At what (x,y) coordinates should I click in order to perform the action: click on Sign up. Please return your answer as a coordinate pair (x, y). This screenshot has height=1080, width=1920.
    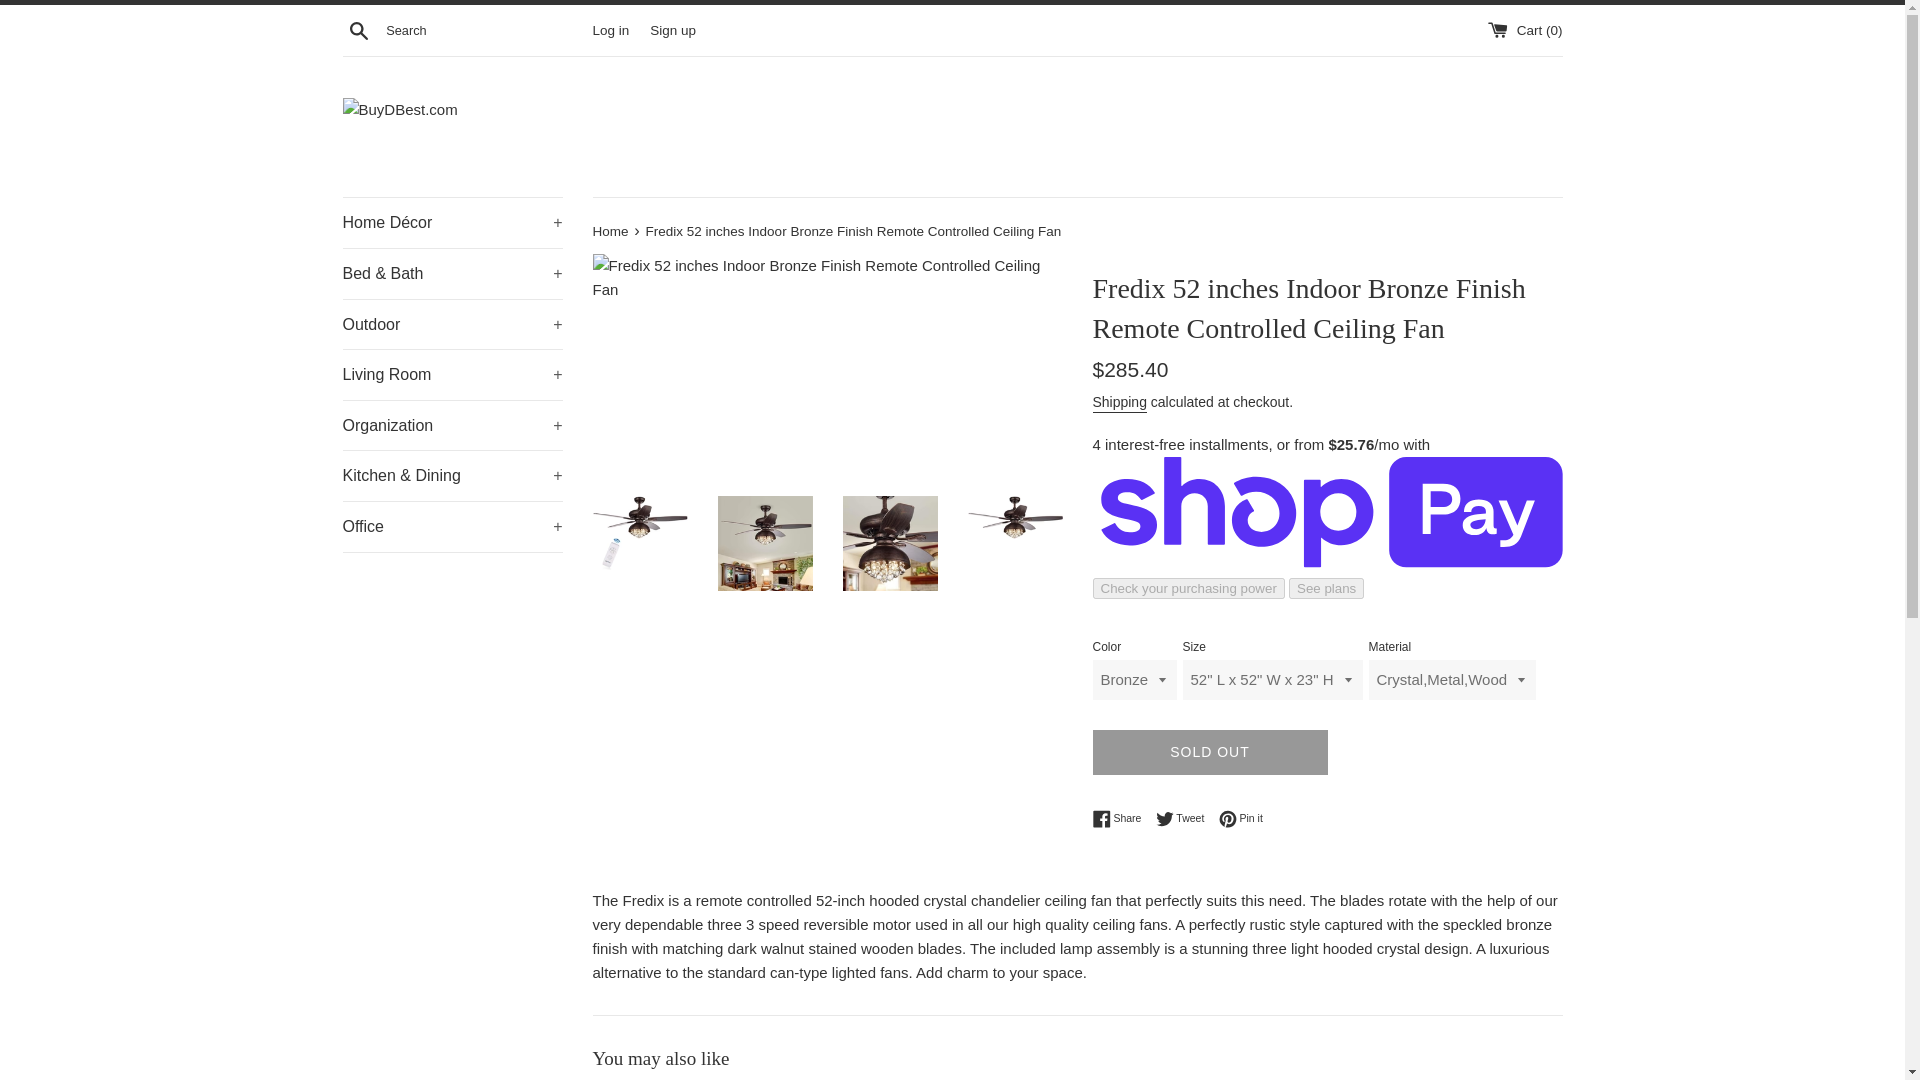
    Looking at the image, I should click on (672, 28).